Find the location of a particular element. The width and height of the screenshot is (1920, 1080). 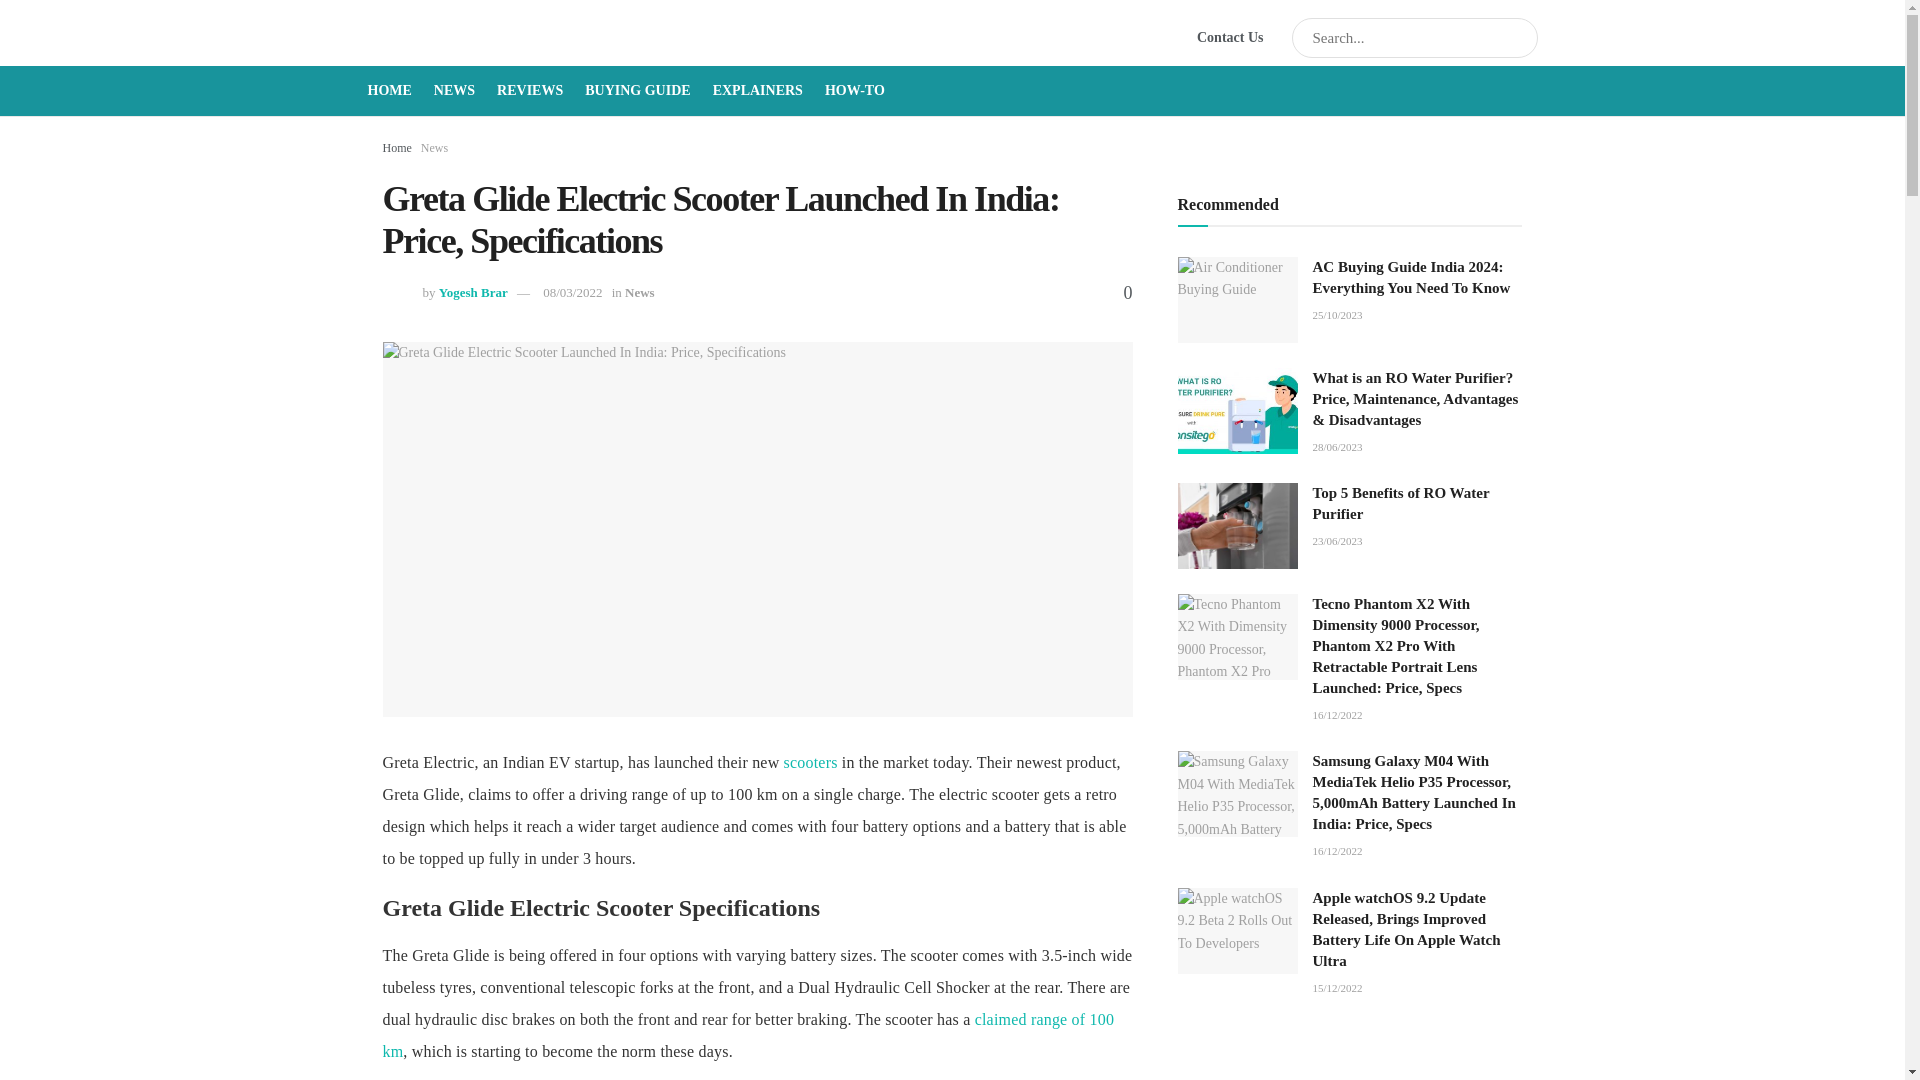

NEWS is located at coordinates (454, 90).